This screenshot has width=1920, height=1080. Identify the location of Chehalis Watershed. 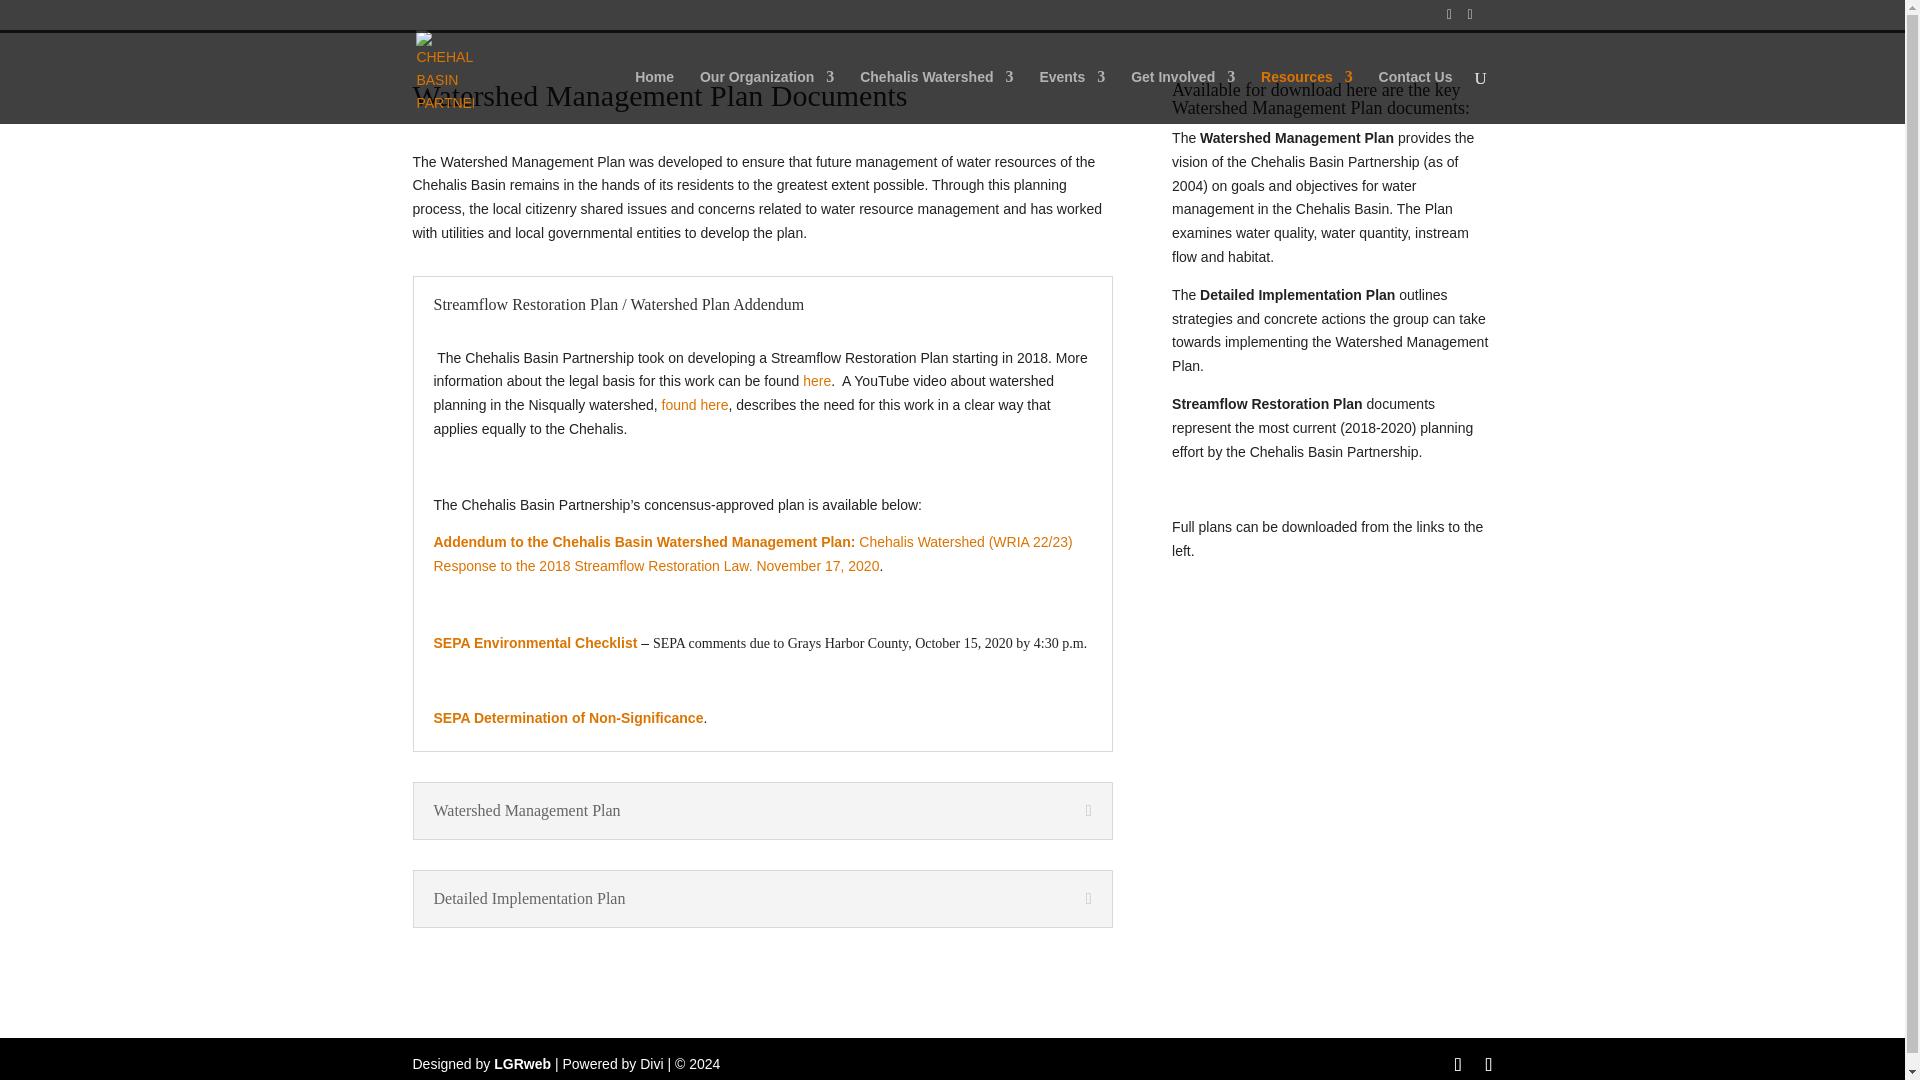
(936, 97).